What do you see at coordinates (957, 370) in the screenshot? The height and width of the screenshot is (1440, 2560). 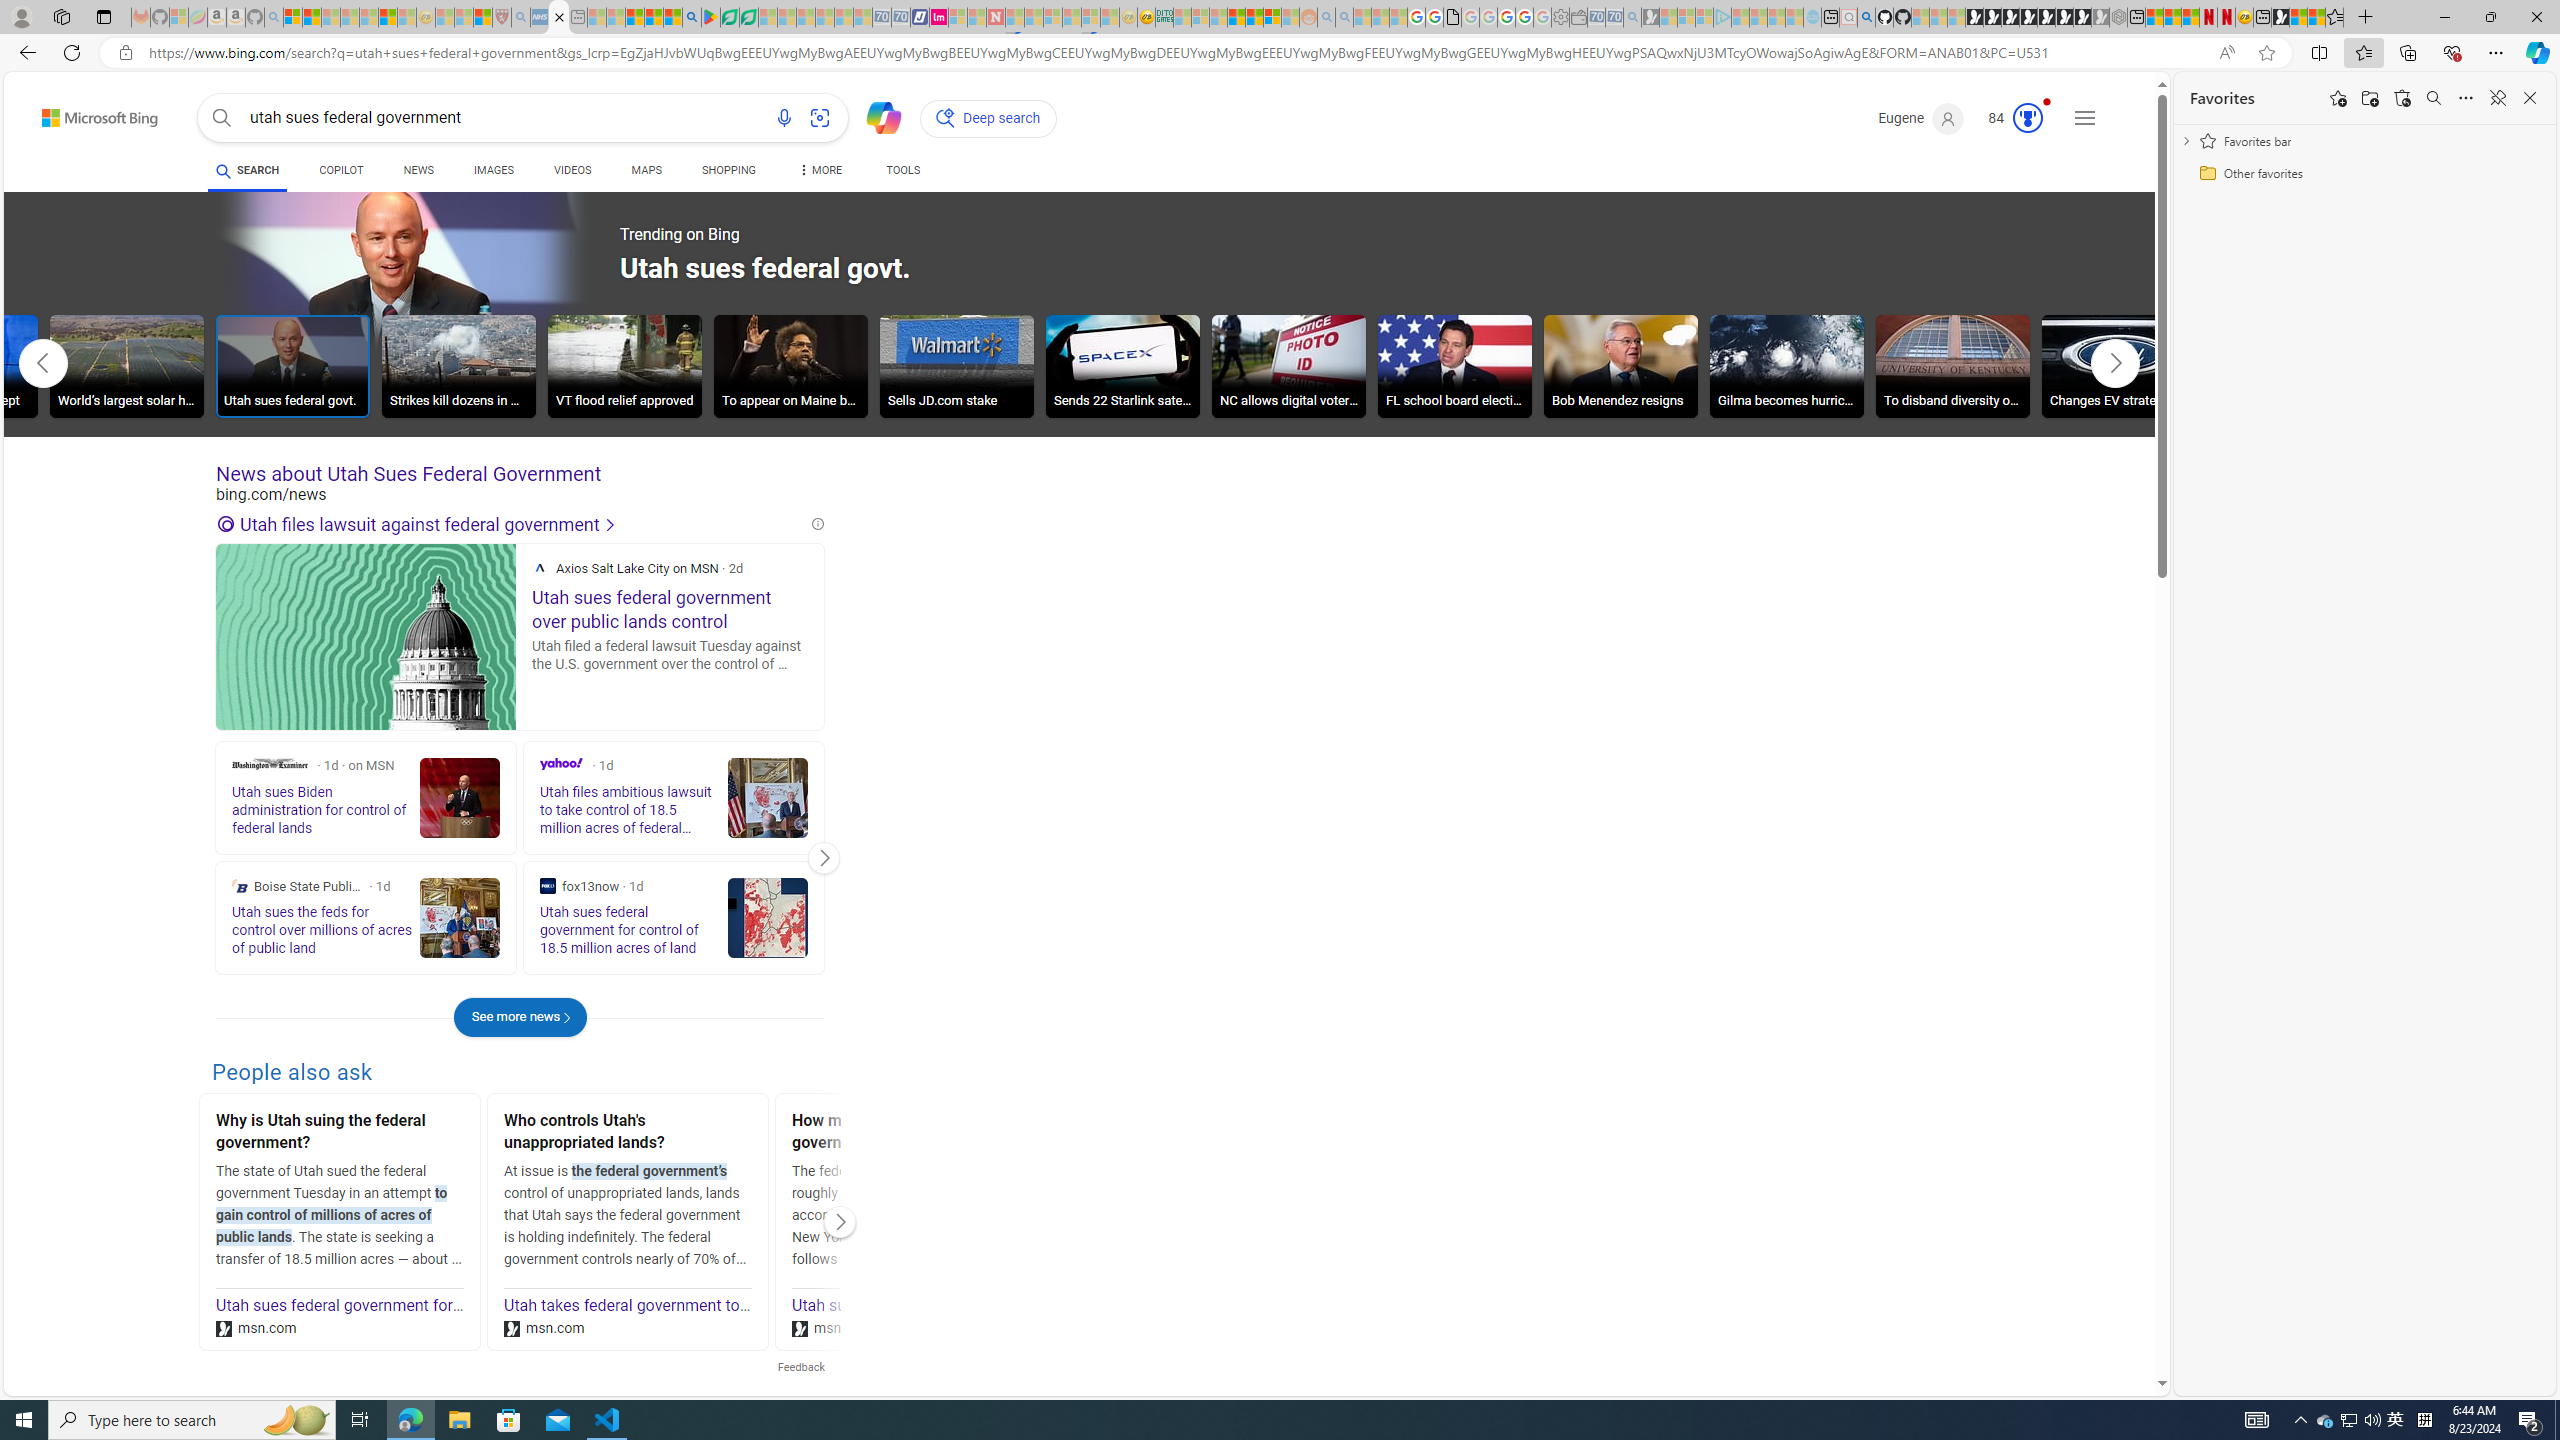 I see `Sells JD.com stake` at bounding box center [957, 370].